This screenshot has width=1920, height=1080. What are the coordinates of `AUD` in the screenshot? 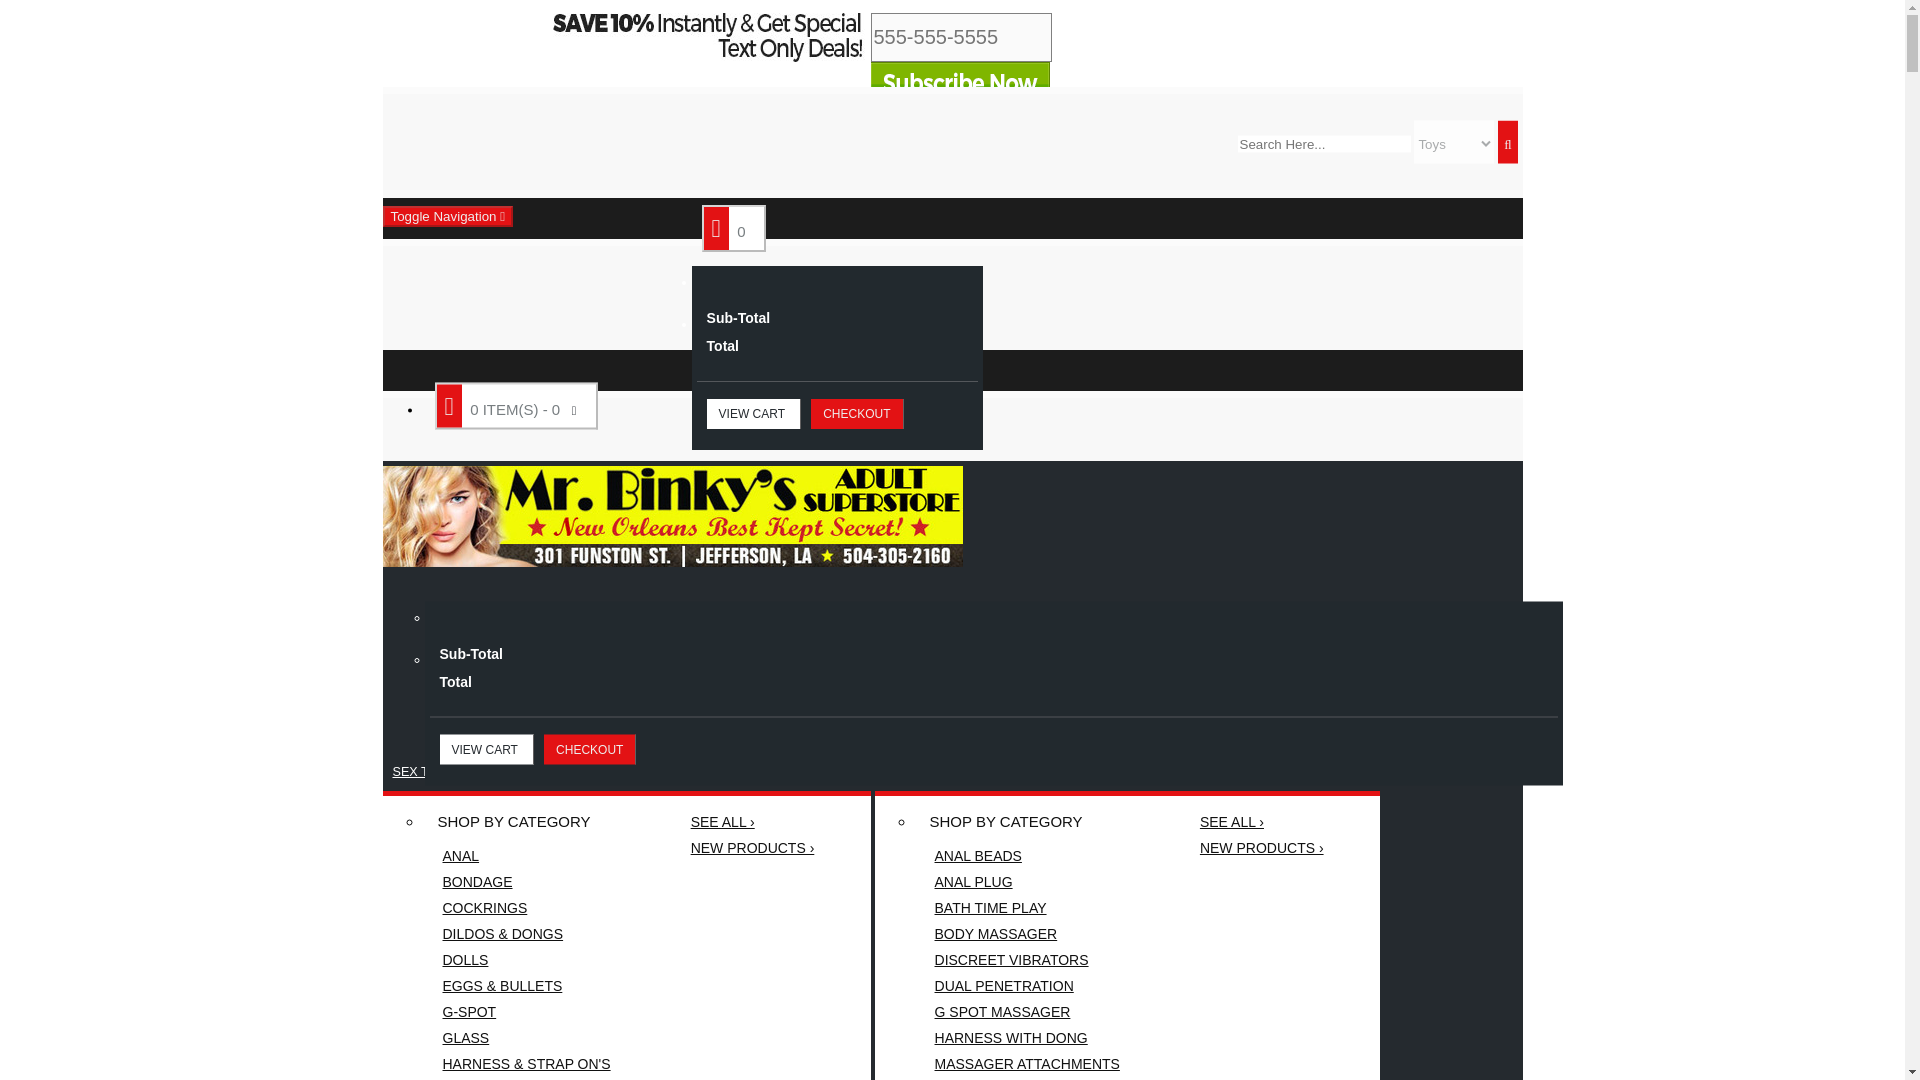 It's located at (1508, 164).